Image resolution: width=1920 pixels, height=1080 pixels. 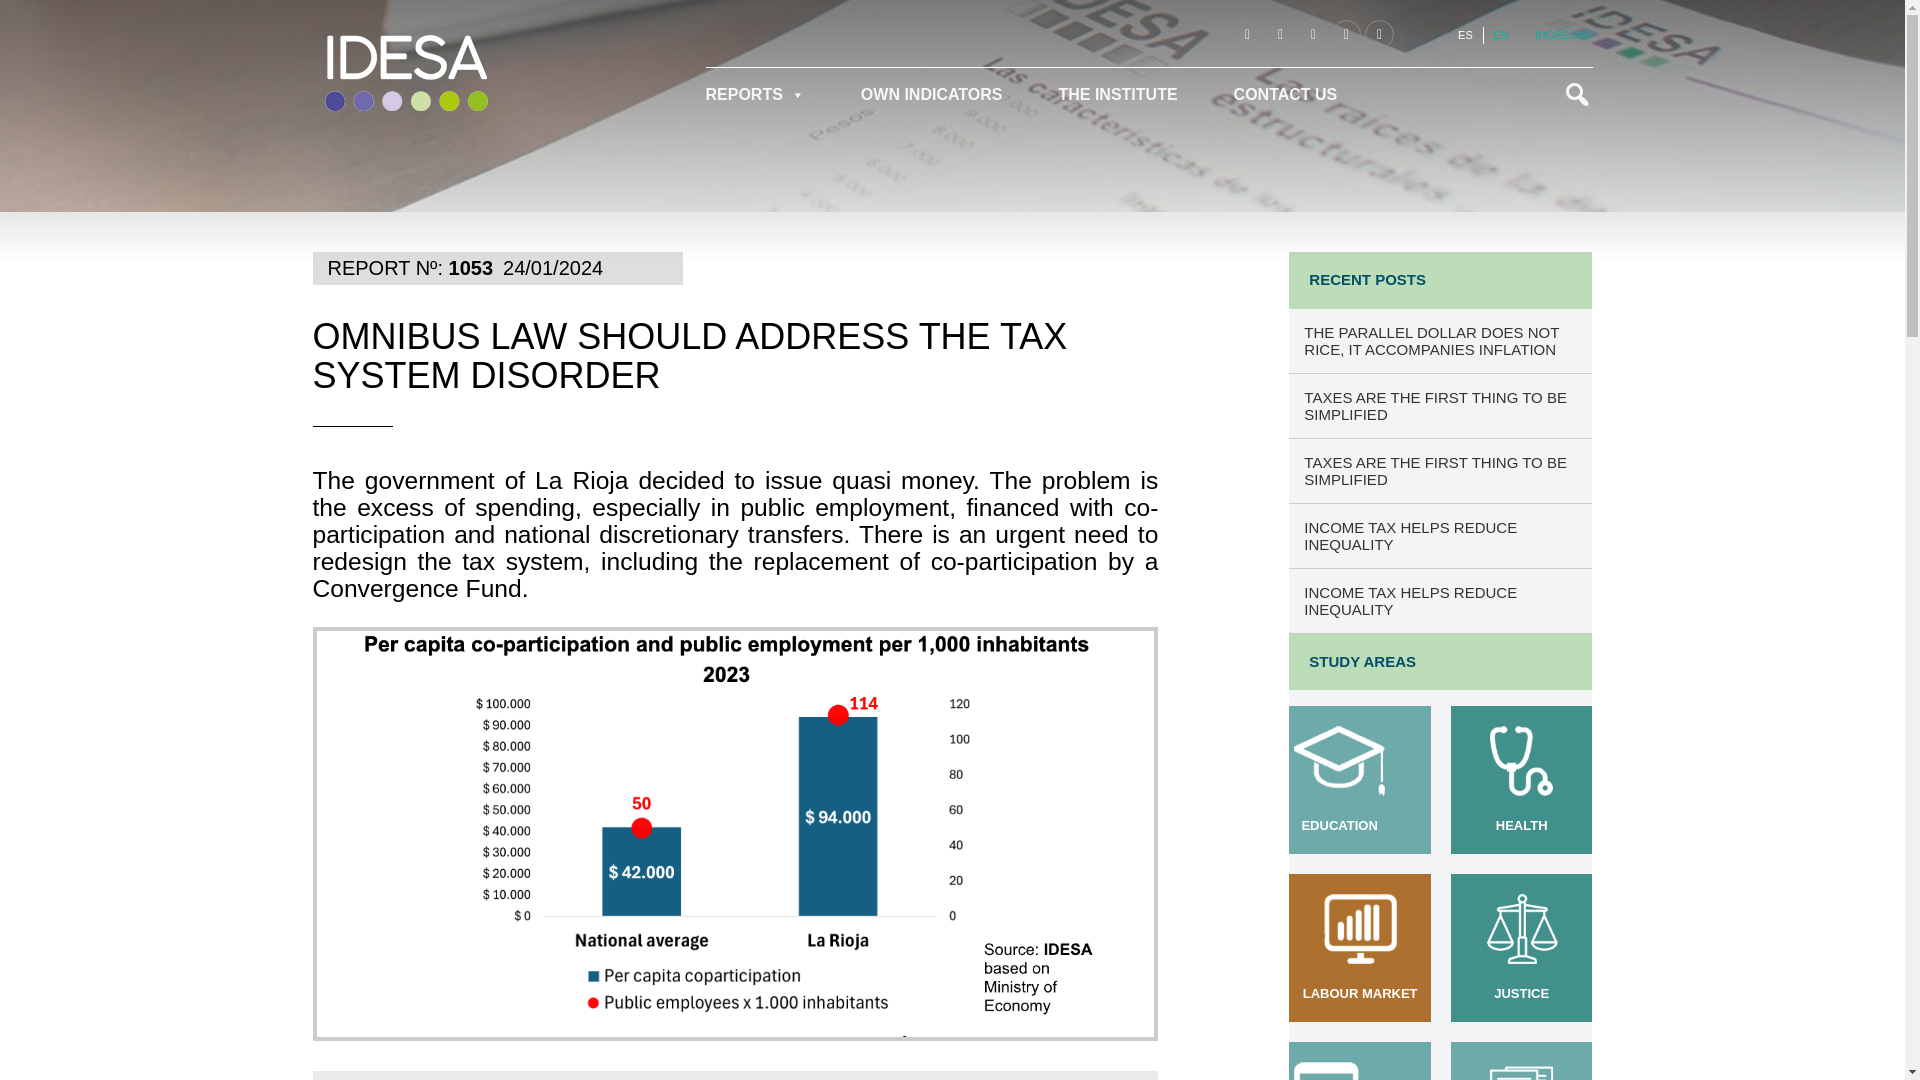 What do you see at coordinates (1562, 35) in the screenshot?
I see `INGRESAR` at bounding box center [1562, 35].